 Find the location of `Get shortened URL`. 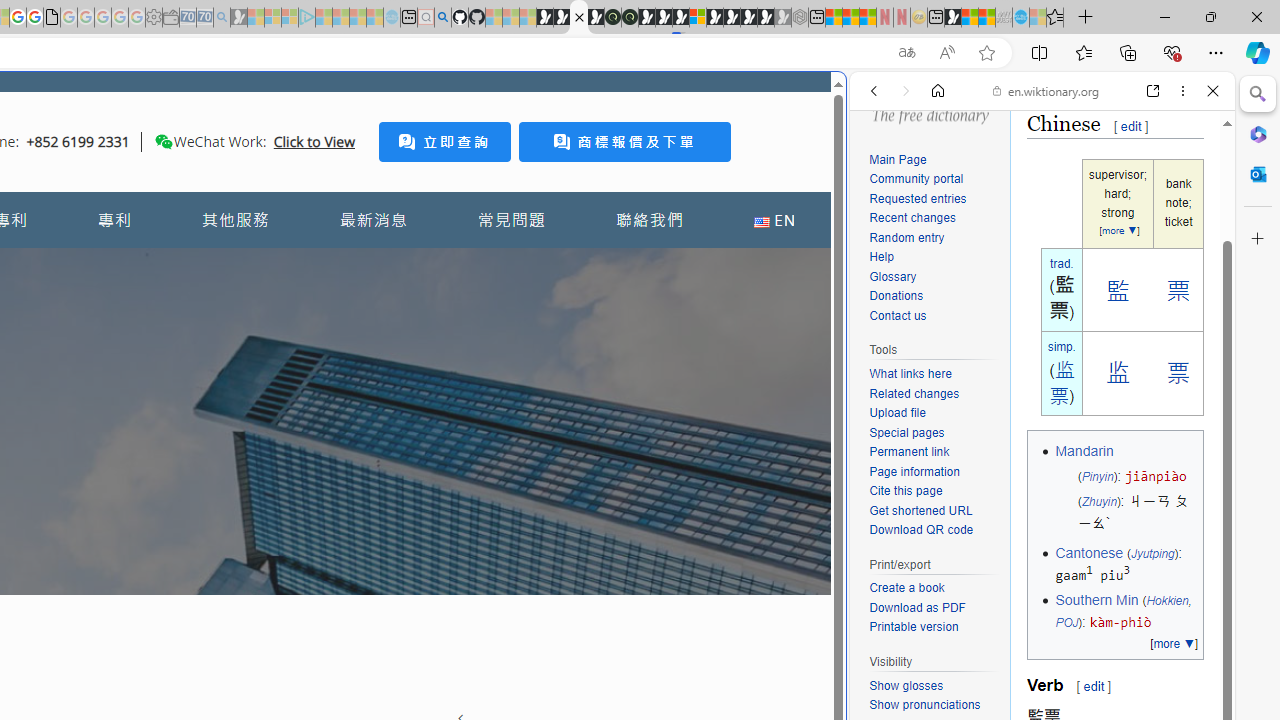

Get shortened URL is located at coordinates (920, 510).